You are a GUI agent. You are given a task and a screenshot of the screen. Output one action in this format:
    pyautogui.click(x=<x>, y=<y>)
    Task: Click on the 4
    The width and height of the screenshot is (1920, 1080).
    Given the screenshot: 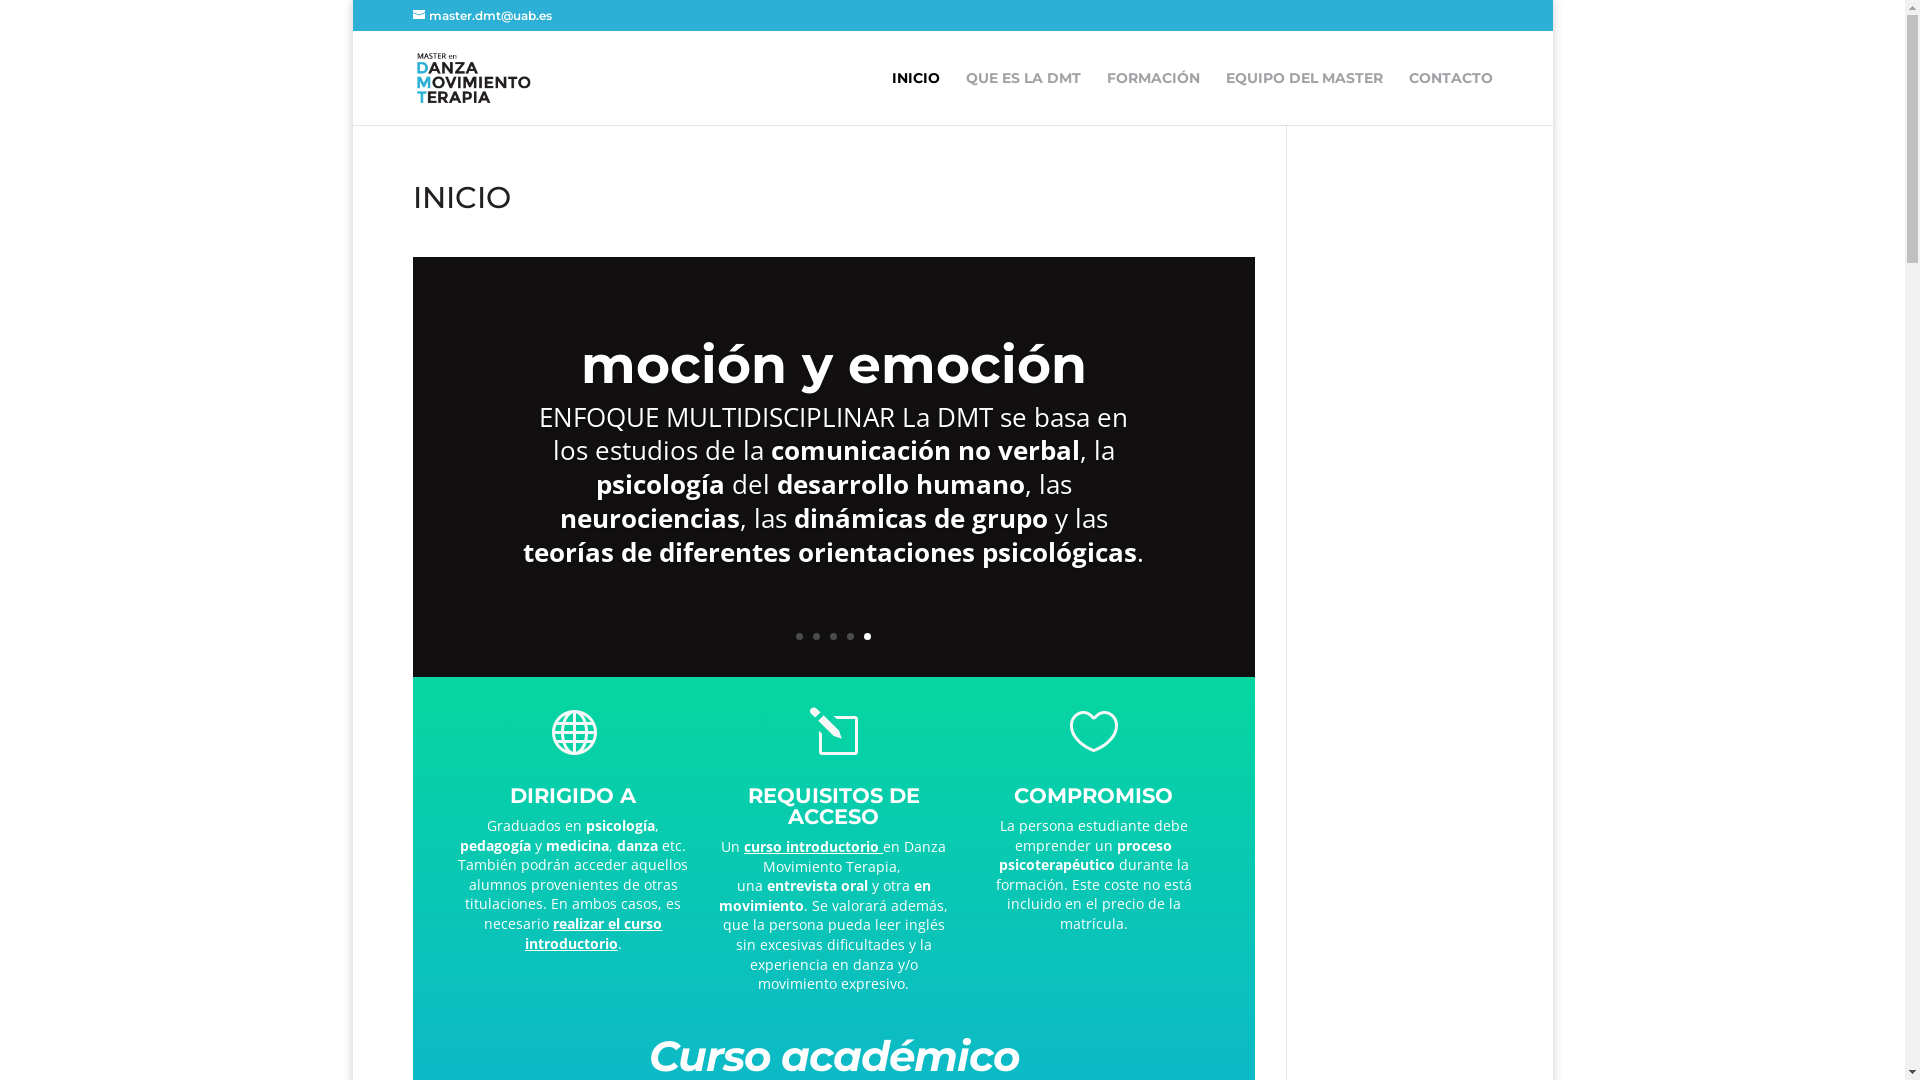 What is the action you would take?
    pyautogui.click(x=850, y=636)
    